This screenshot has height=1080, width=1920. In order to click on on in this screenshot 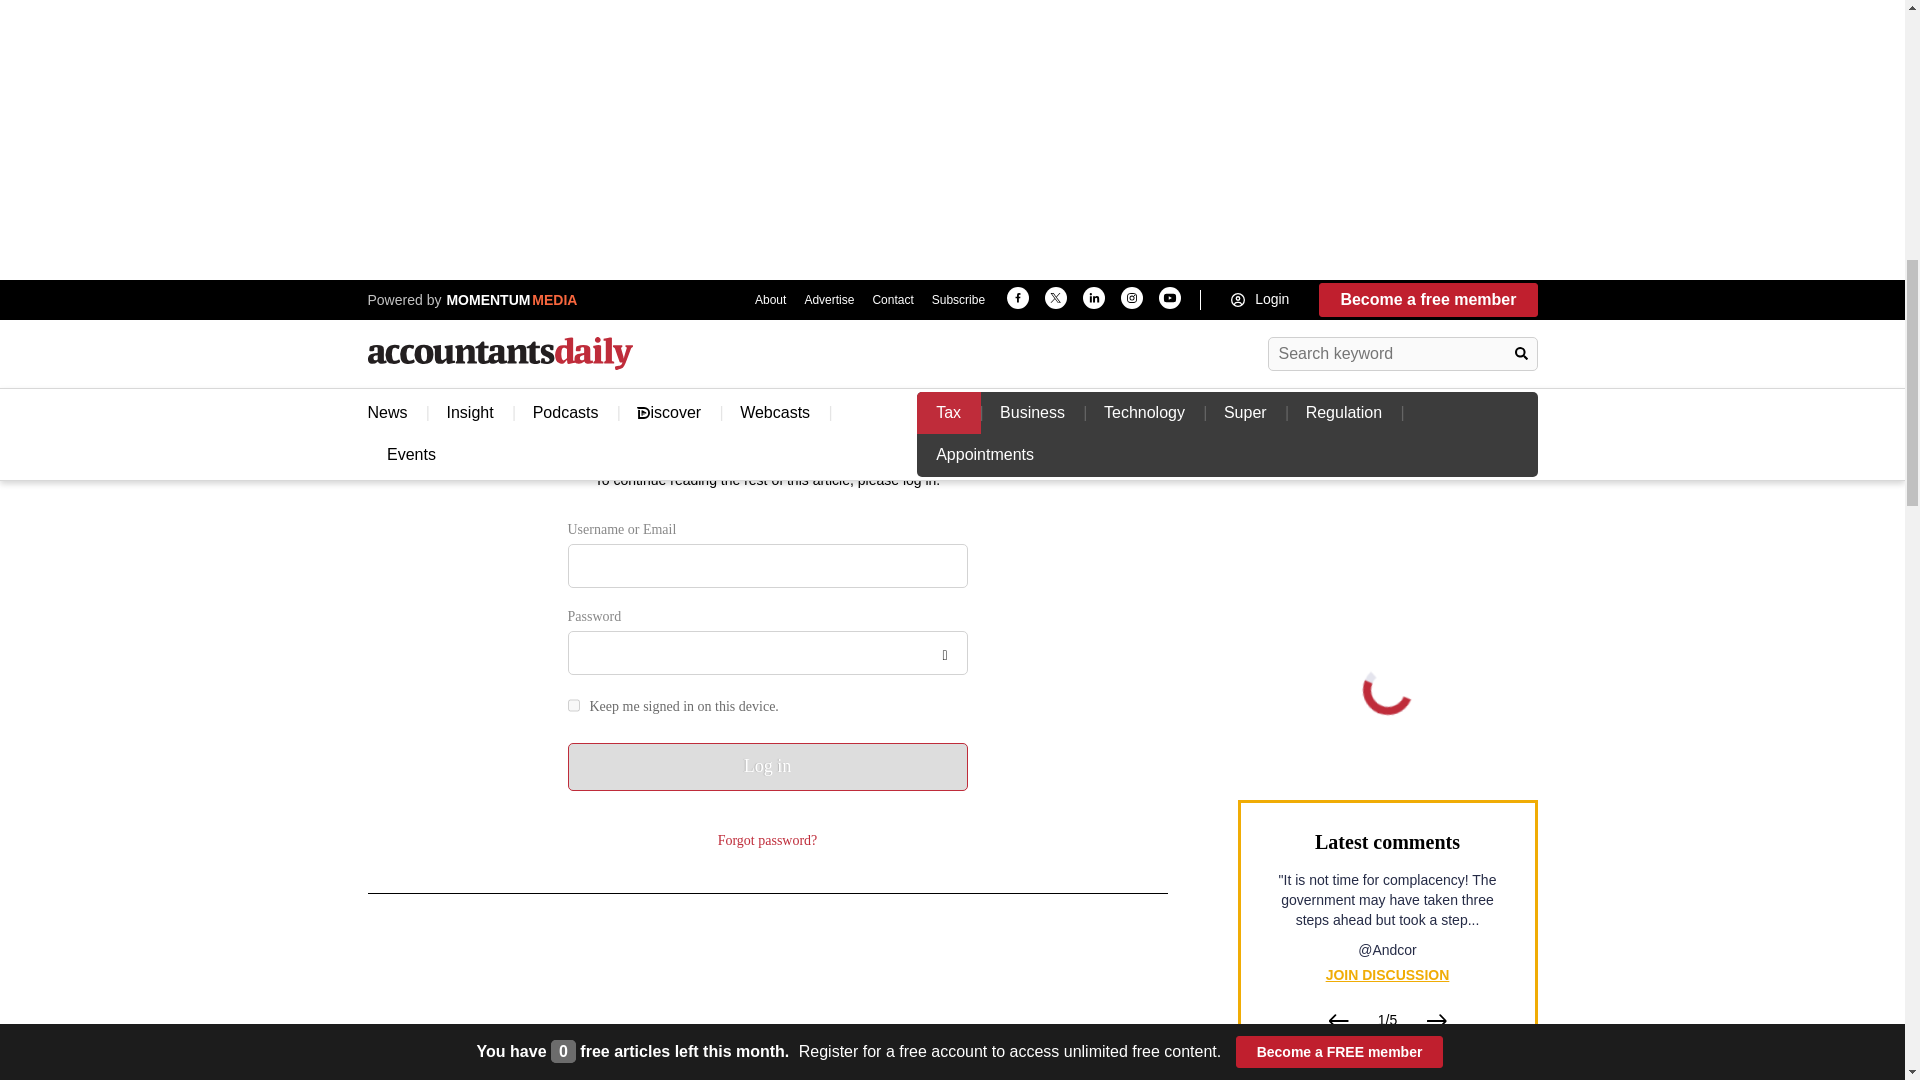, I will do `click(574, 704)`.